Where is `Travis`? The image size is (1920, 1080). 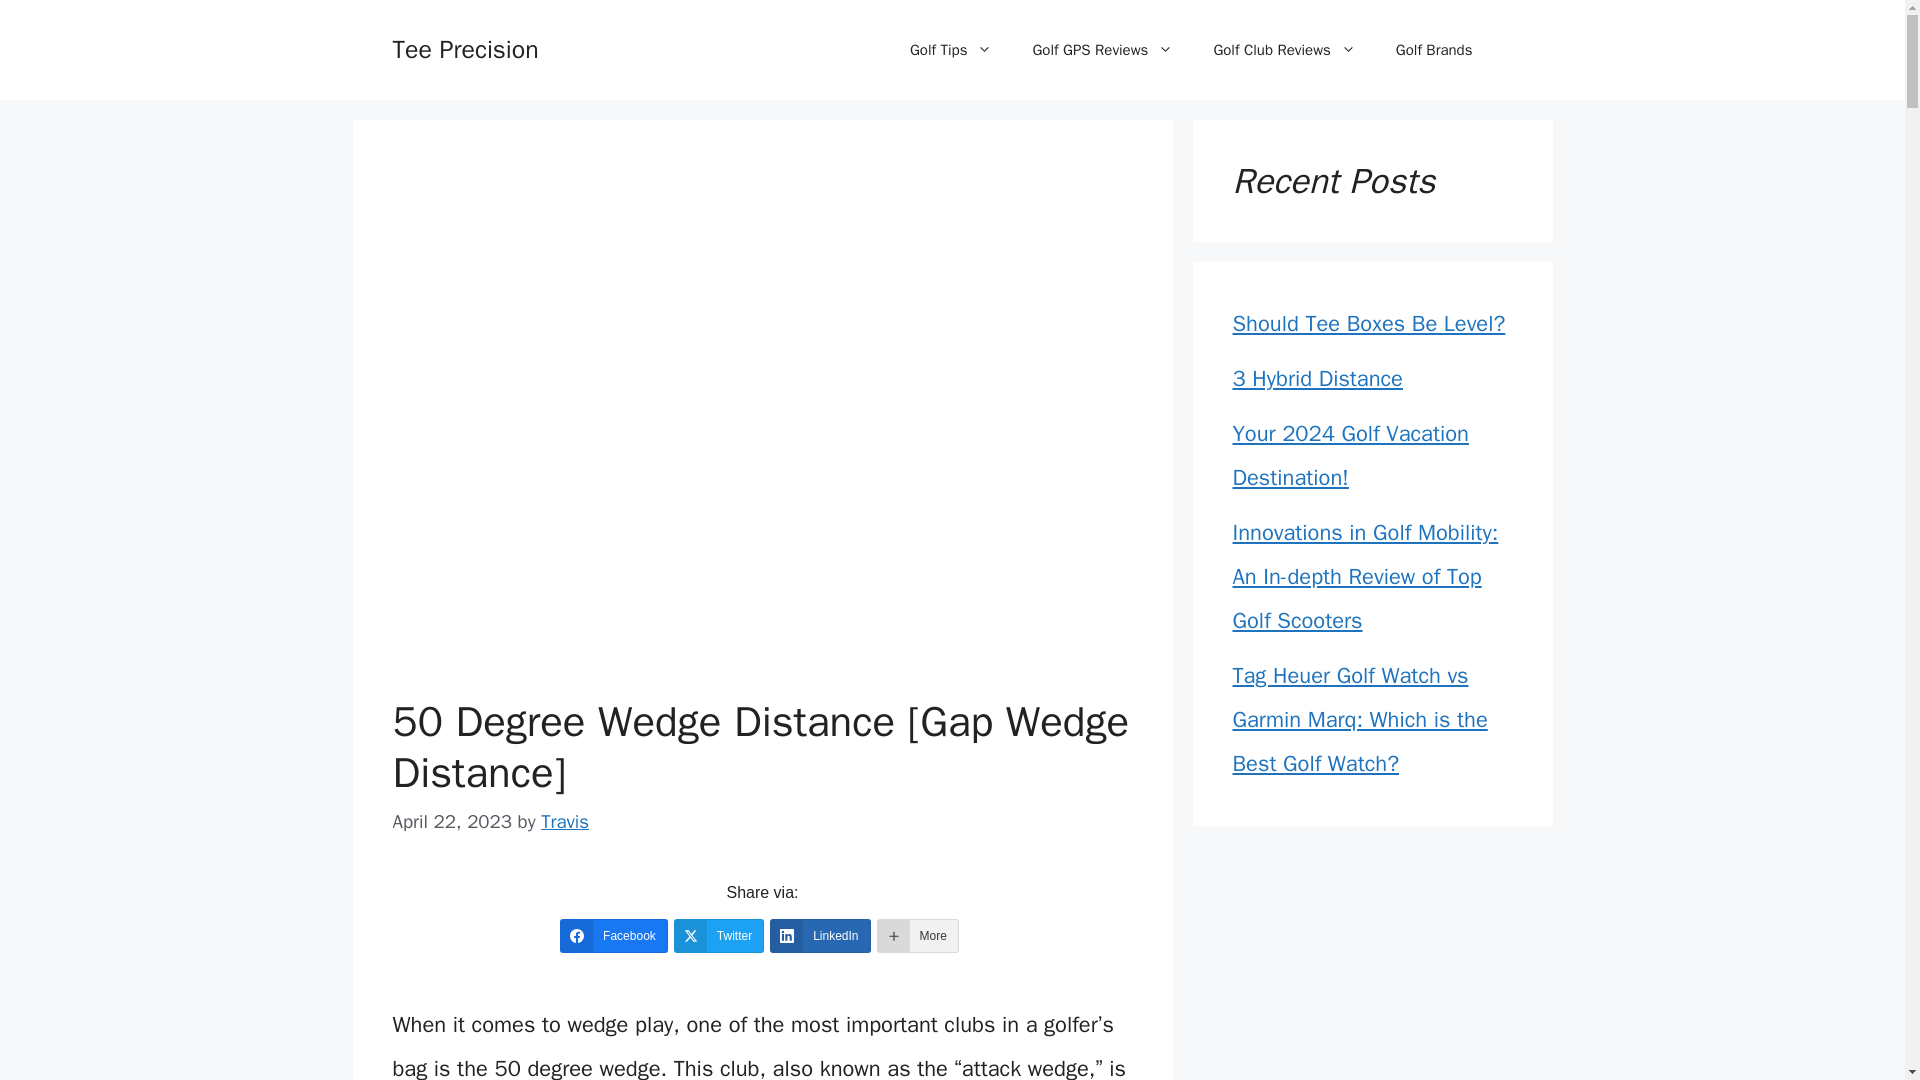
Travis is located at coordinates (565, 822).